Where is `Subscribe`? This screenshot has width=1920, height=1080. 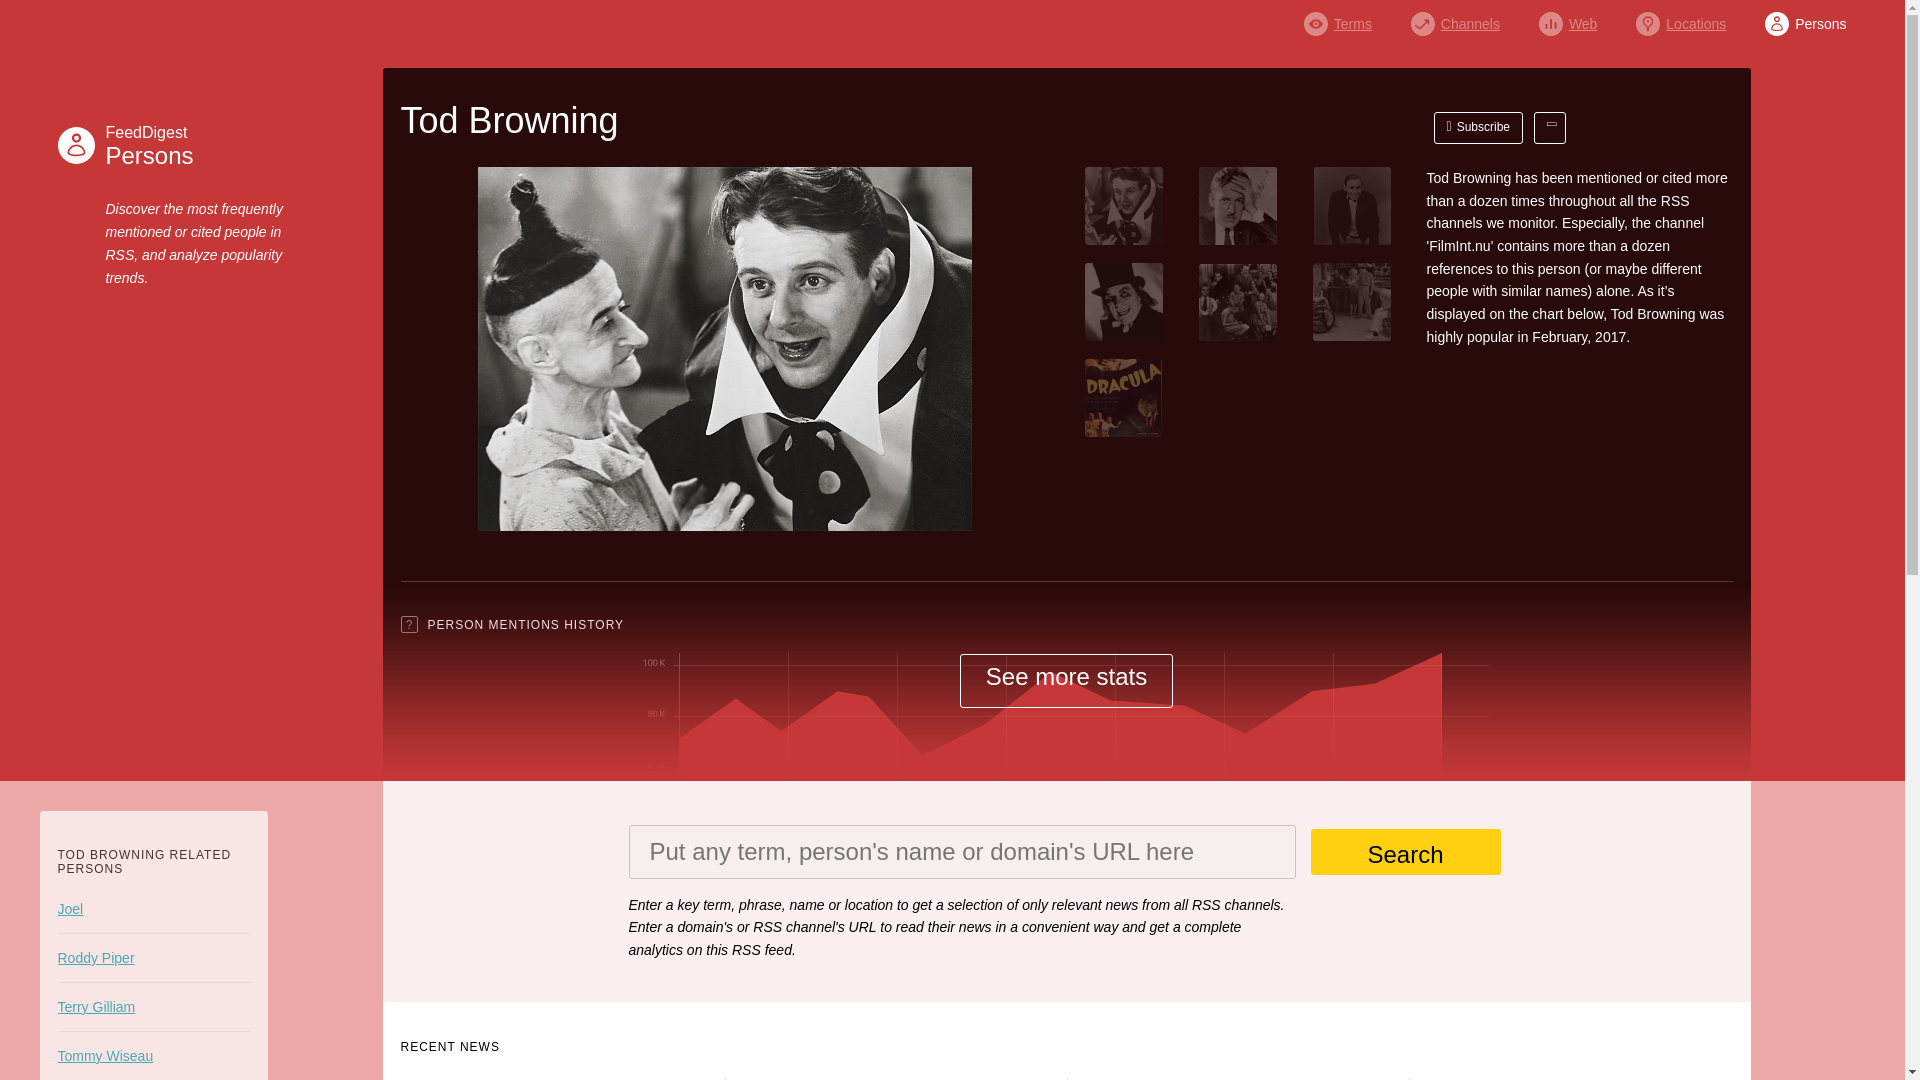 Subscribe is located at coordinates (1568, 18).